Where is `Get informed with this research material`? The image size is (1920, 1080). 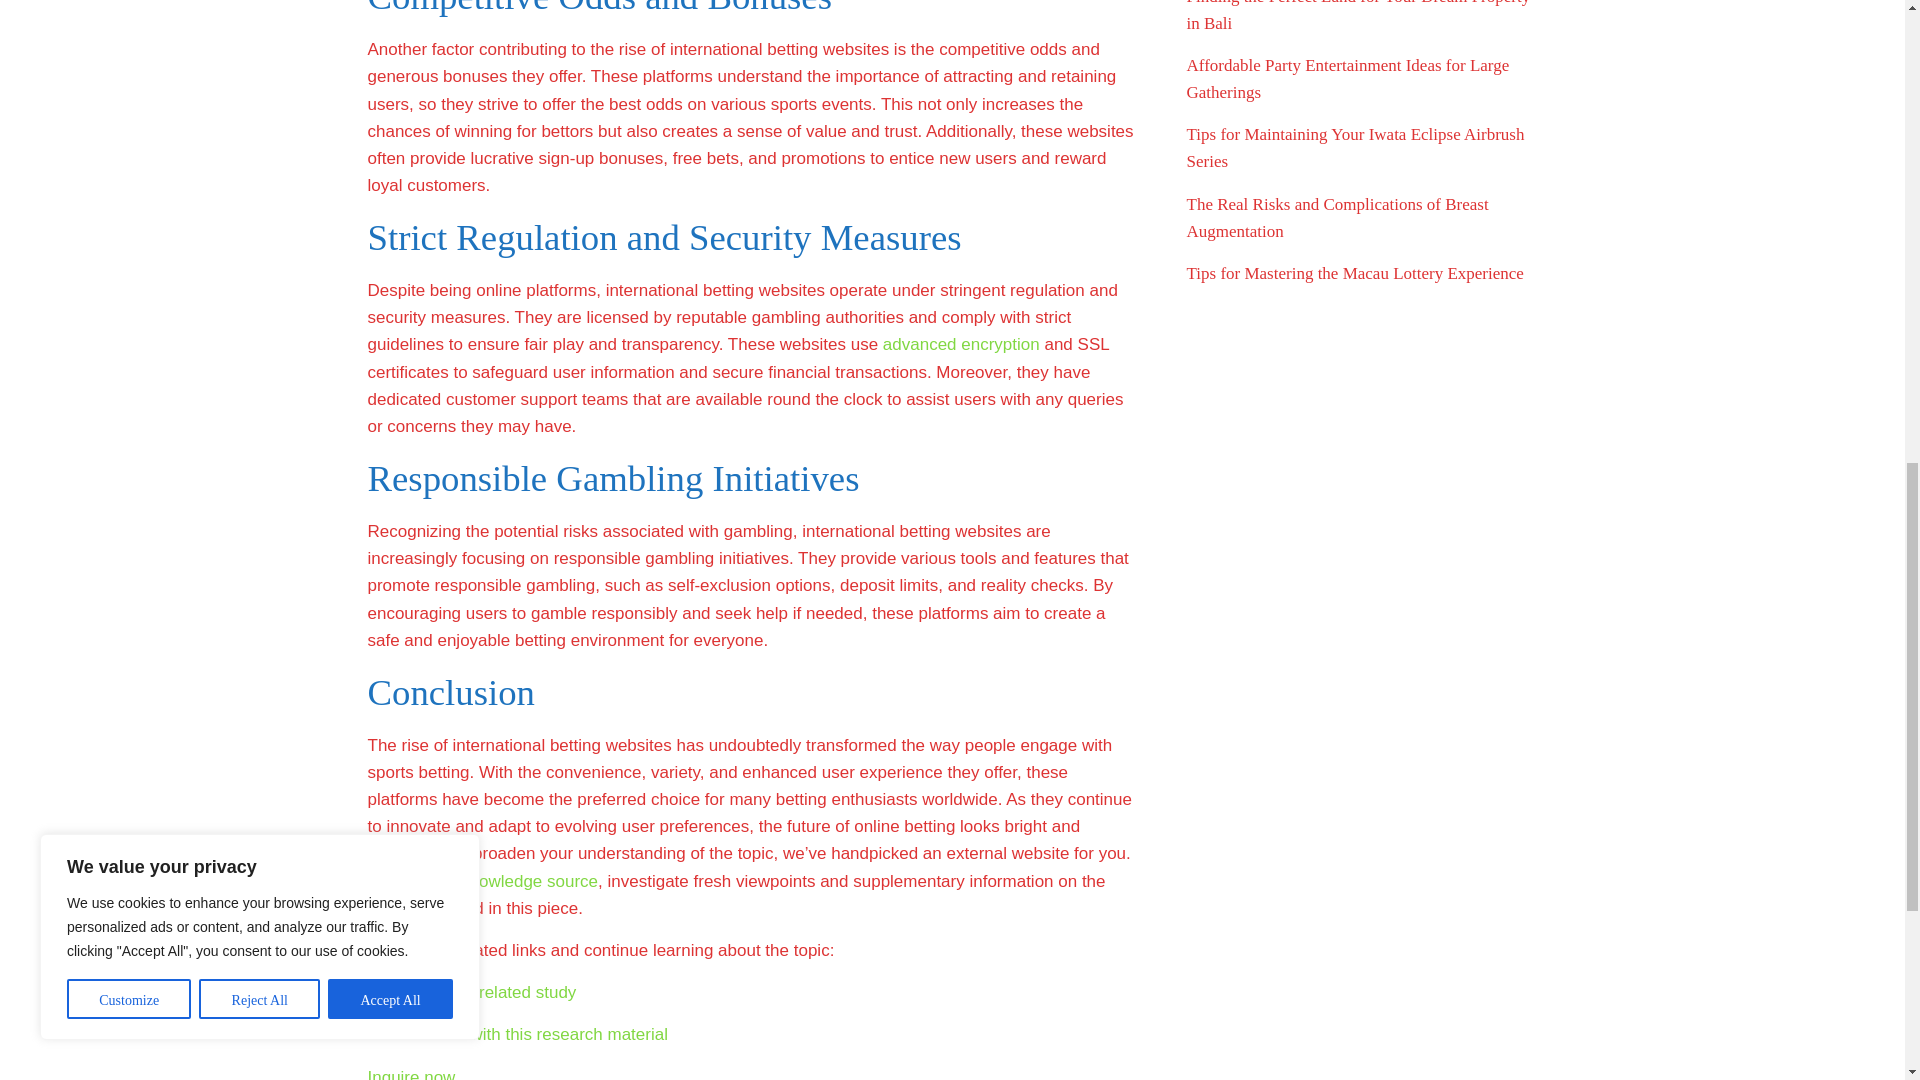 Get informed with this research material is located at coordinates (518, 1034).